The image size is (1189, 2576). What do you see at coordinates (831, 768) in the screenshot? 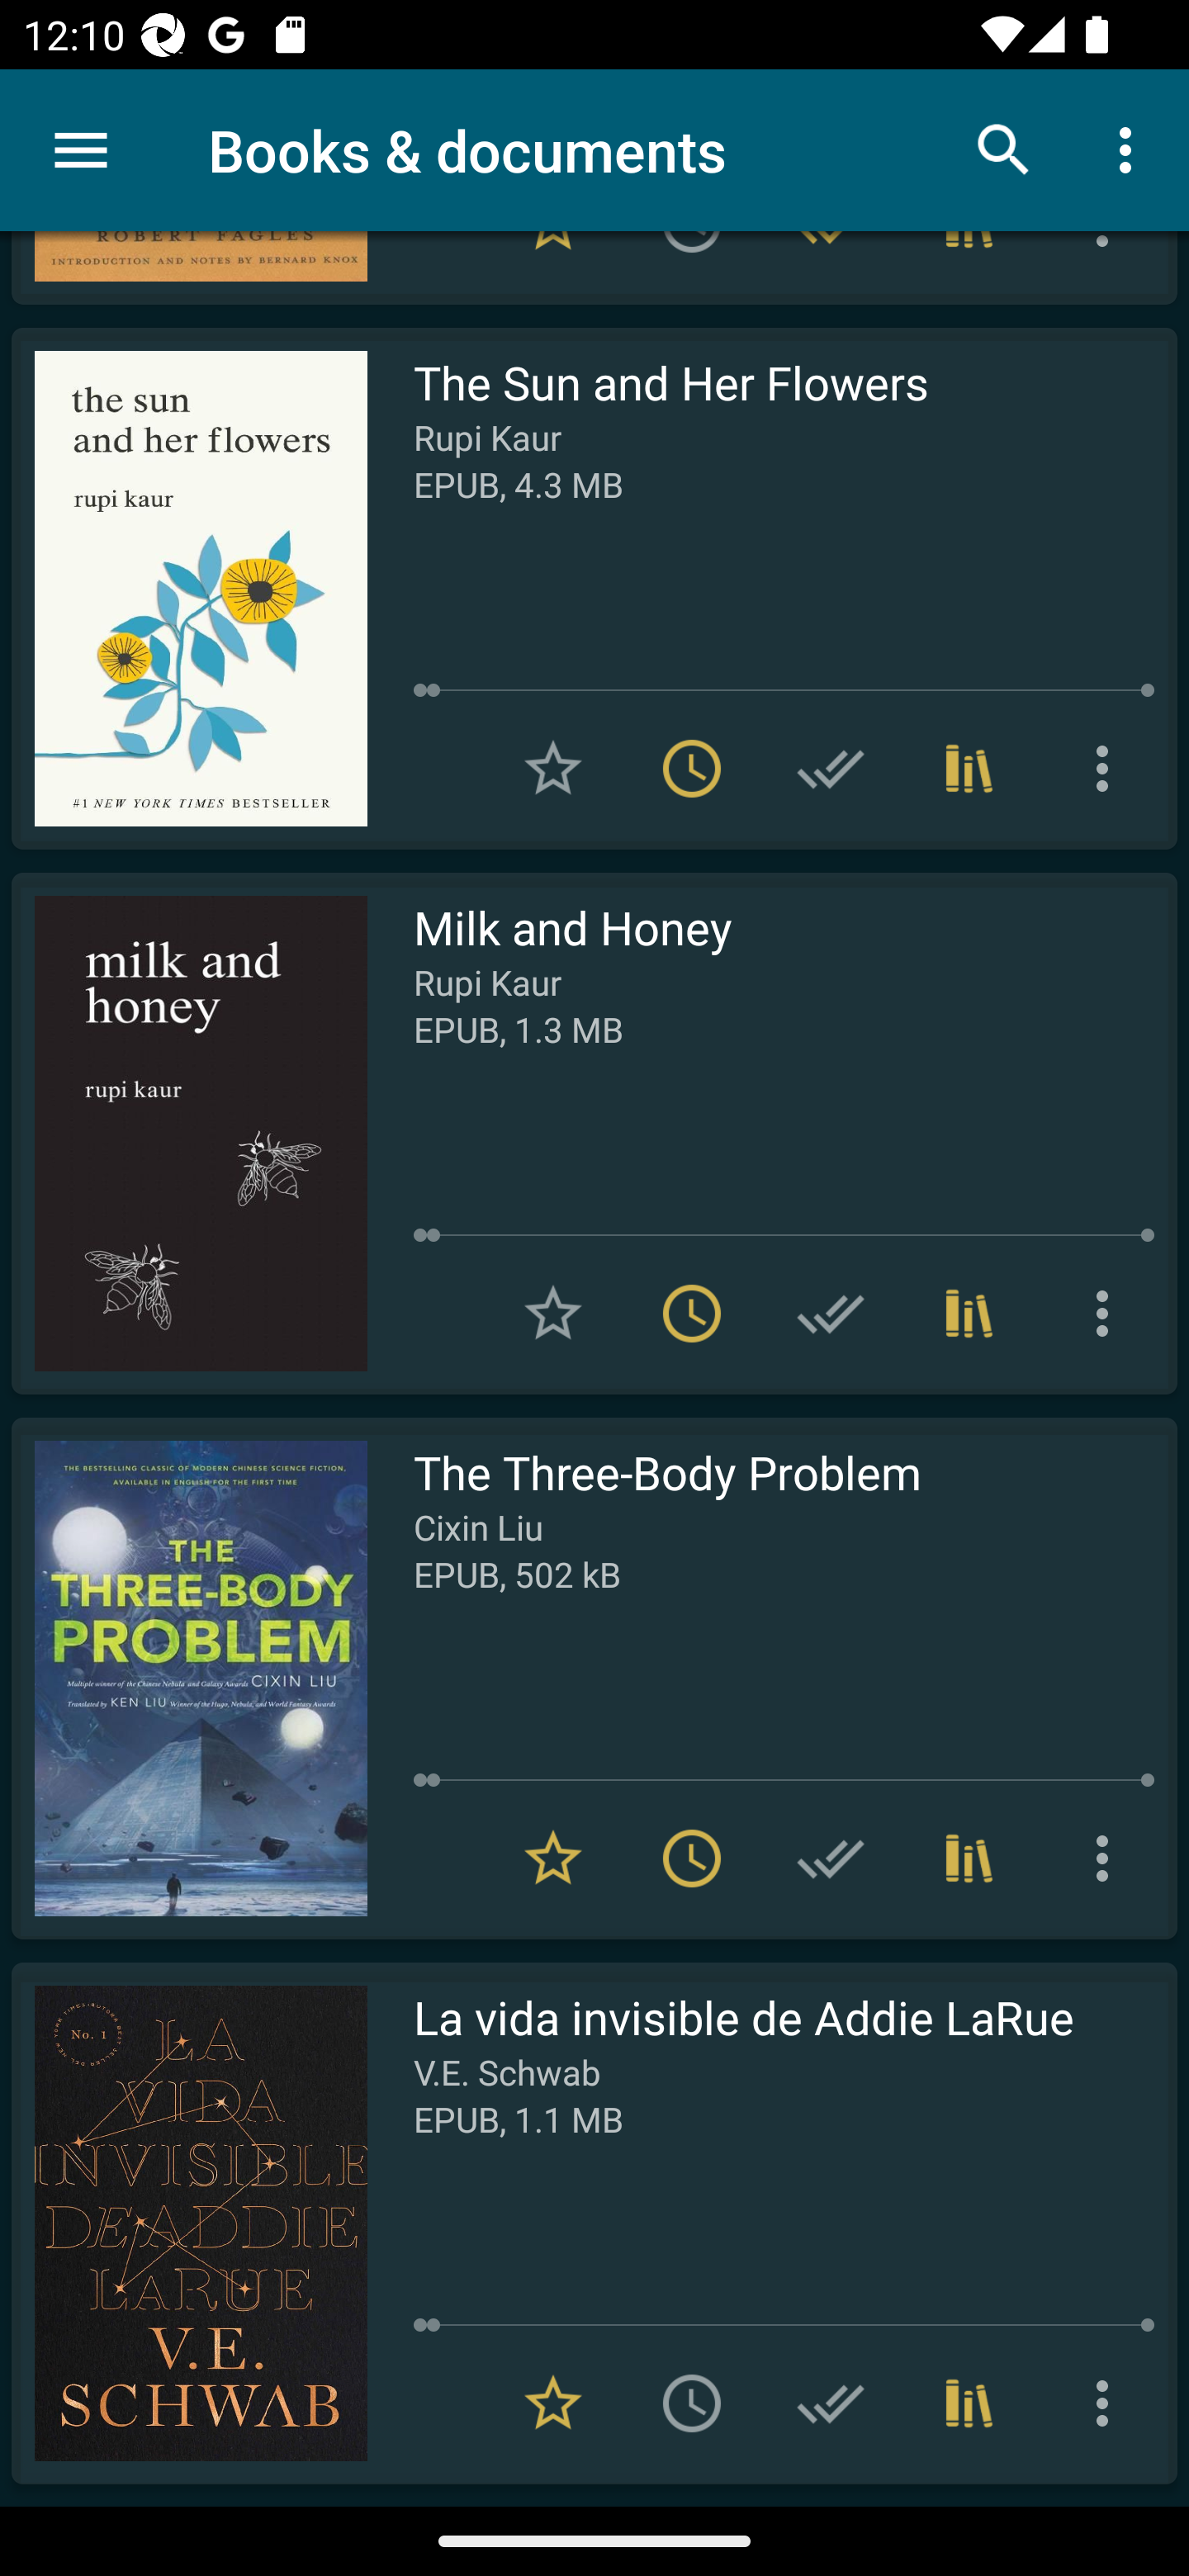
I see `Add to Have read` at bounding box center [831, 768].